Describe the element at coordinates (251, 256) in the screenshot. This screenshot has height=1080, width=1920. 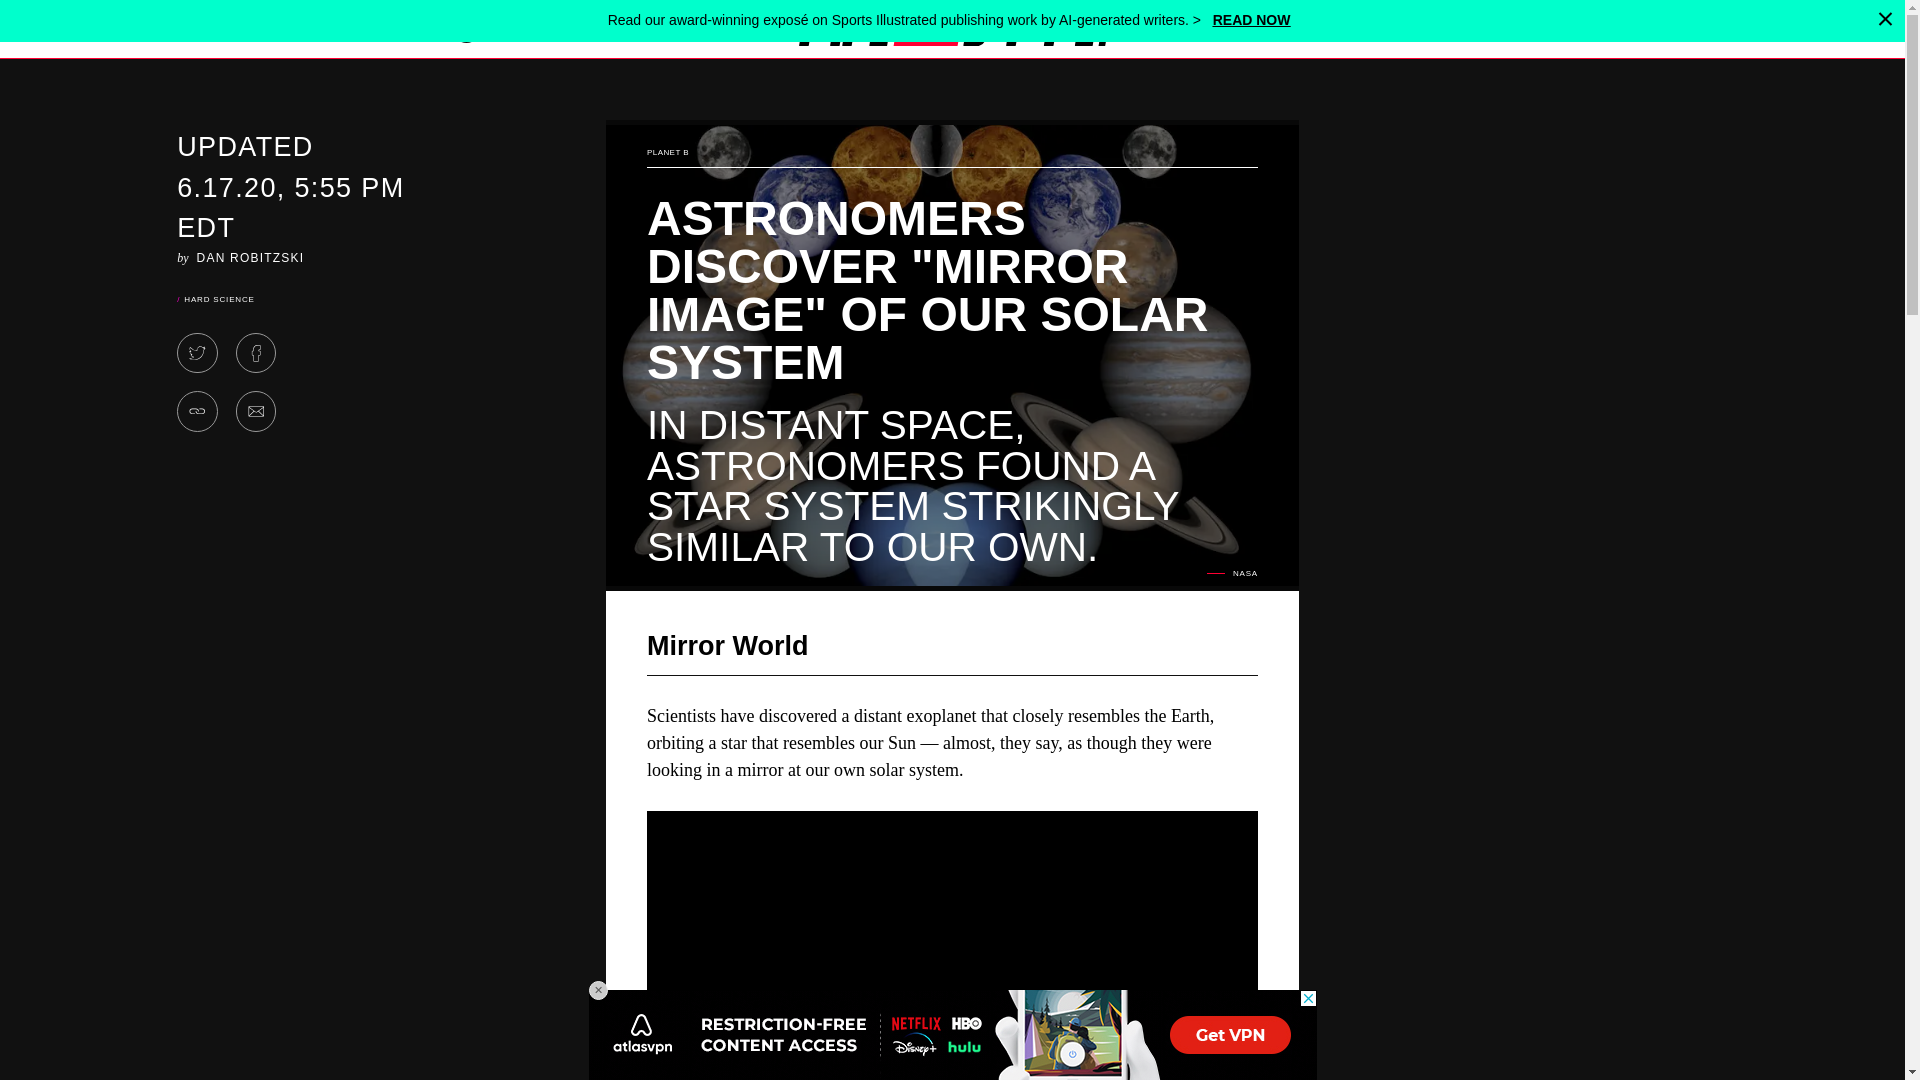
I see `Dan Robitzski` at that location.